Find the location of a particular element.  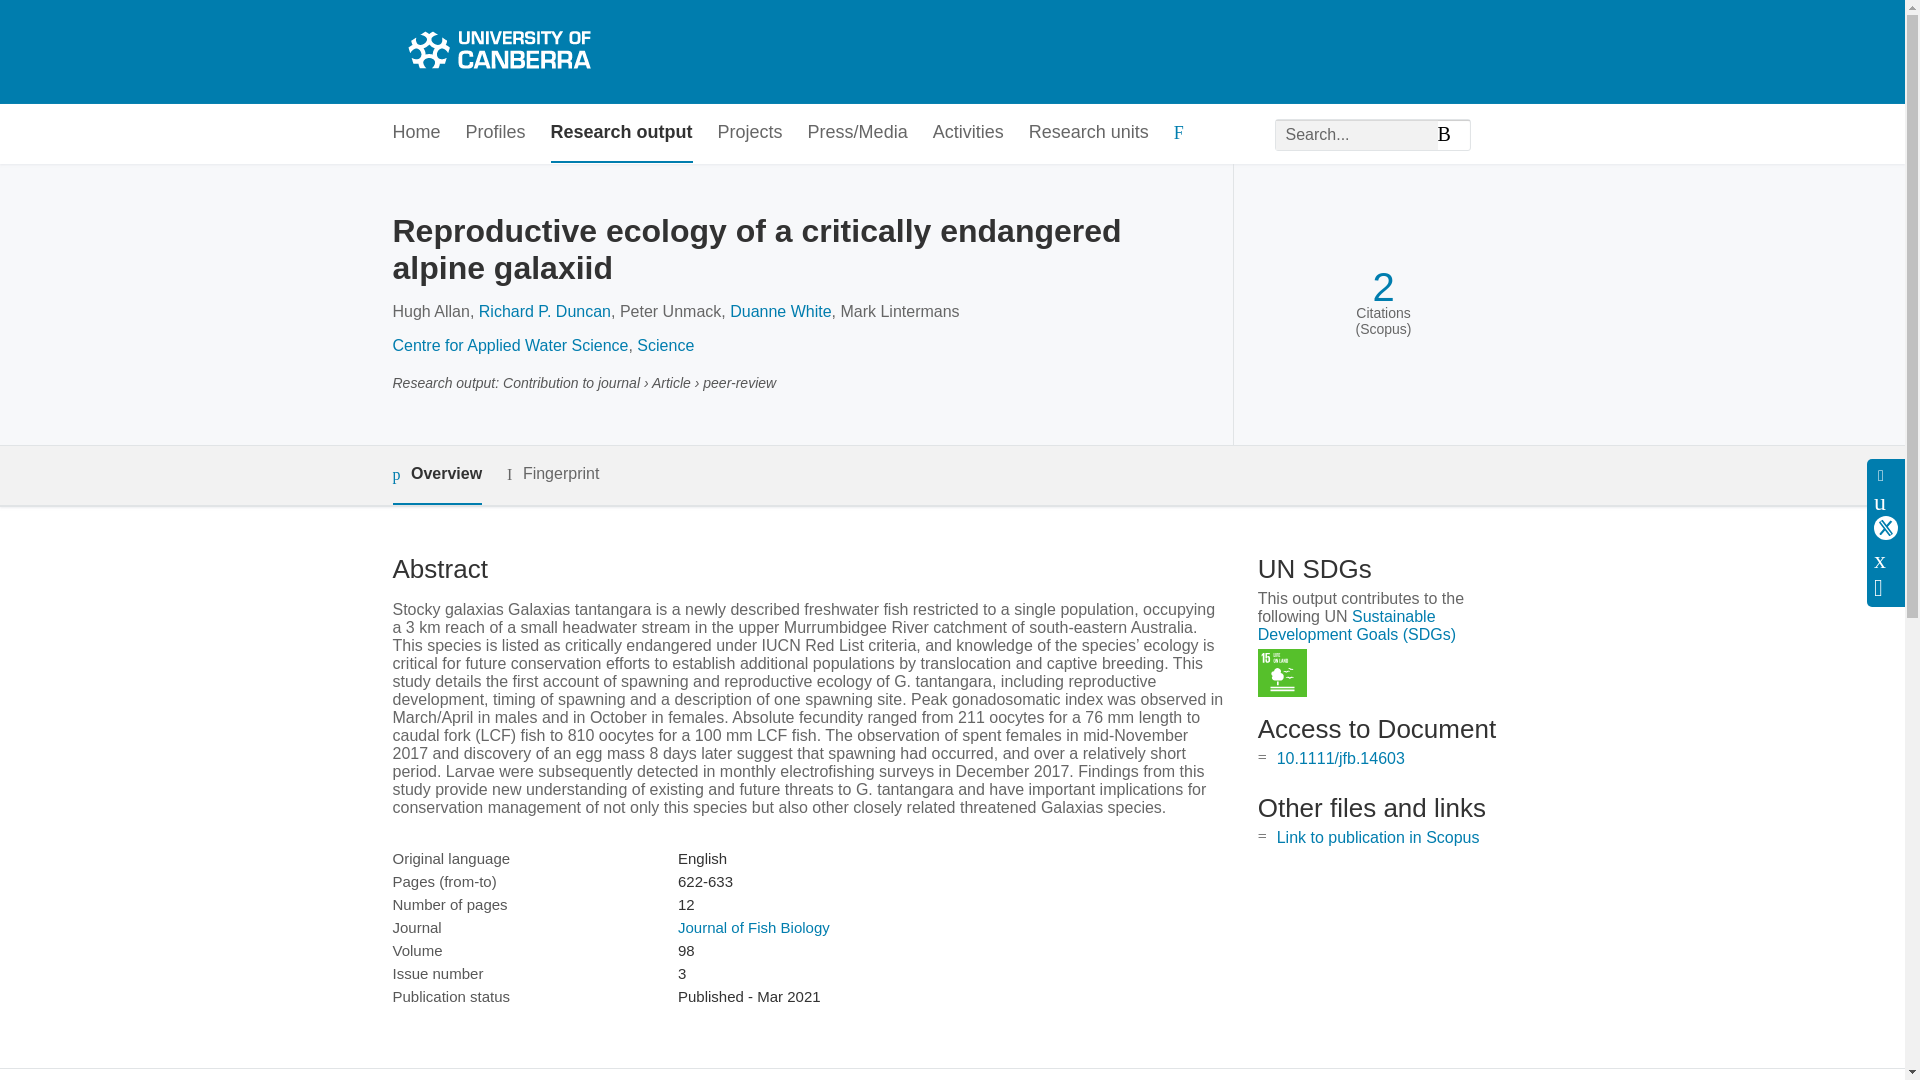

Journal of Fish Biology is located at coordinates (753, 928).